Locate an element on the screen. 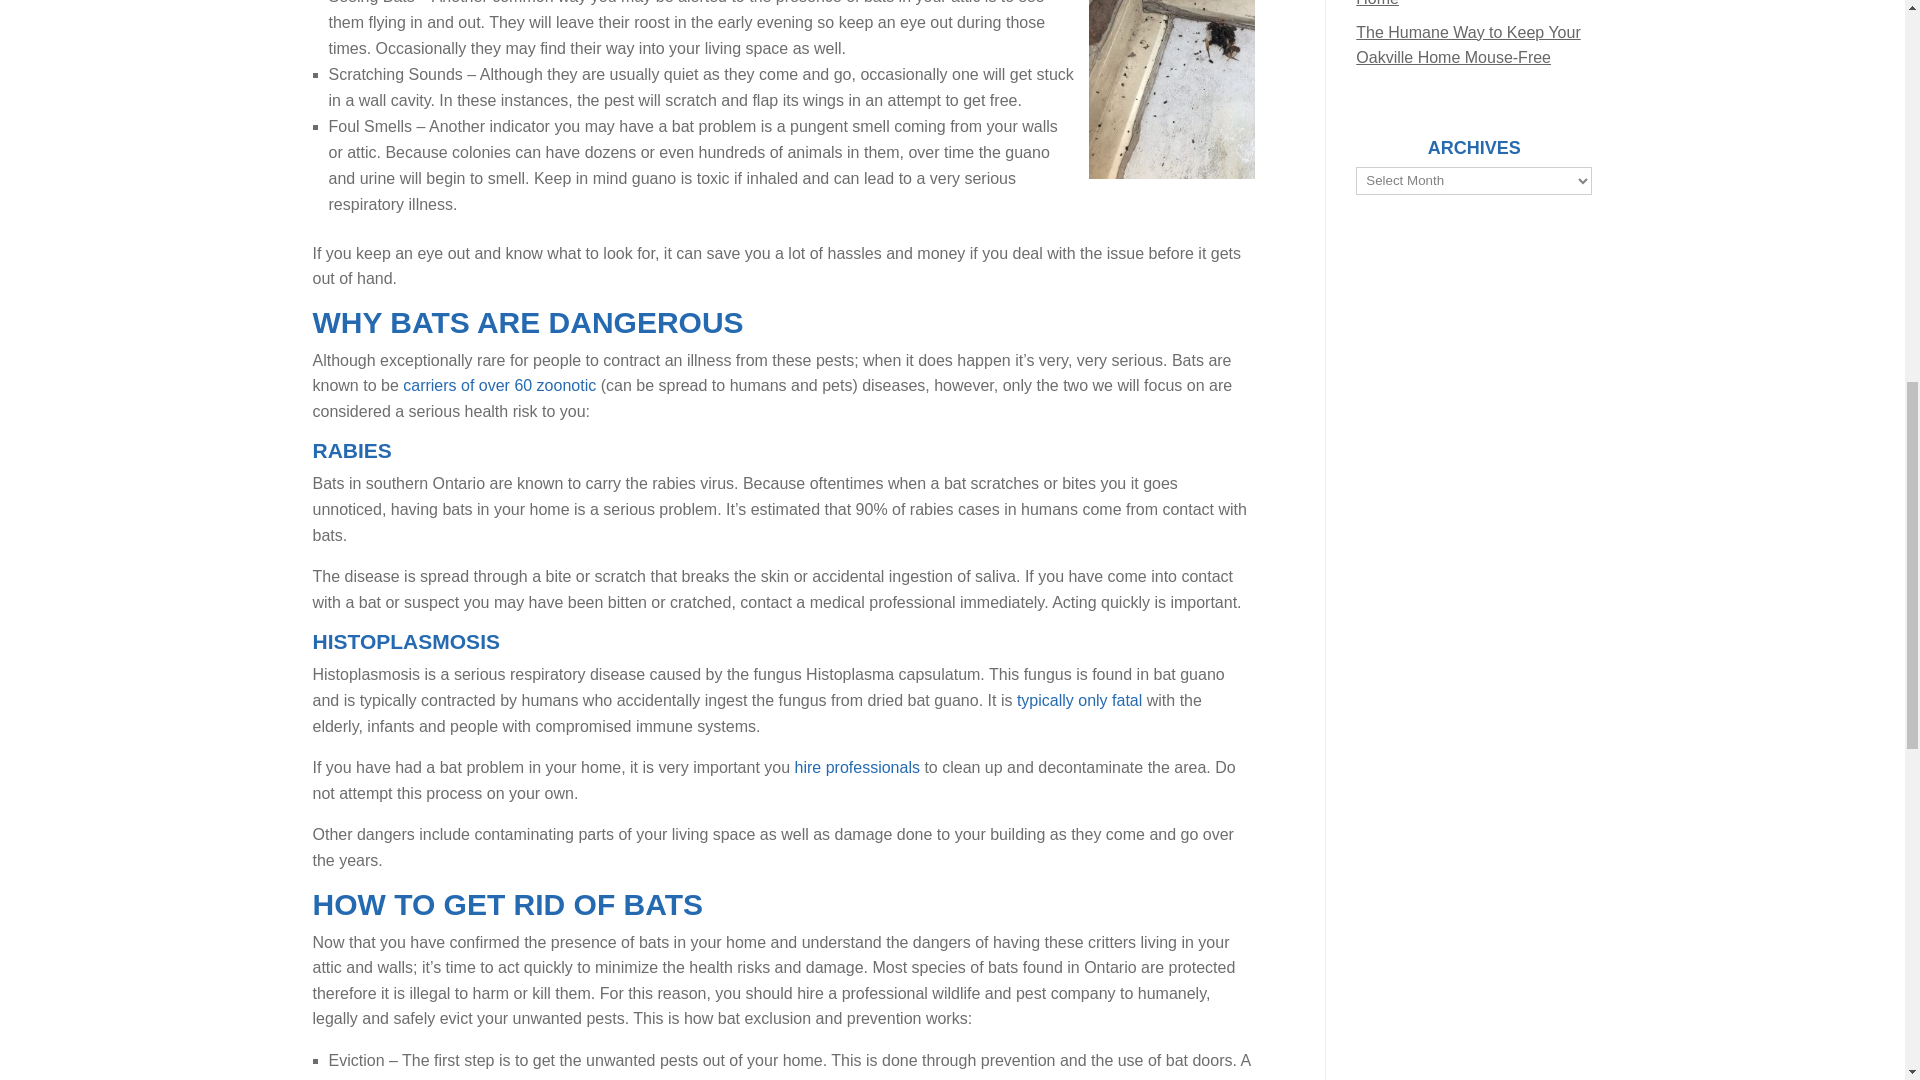  typically only fatal is located at coordinates (1080, 700).